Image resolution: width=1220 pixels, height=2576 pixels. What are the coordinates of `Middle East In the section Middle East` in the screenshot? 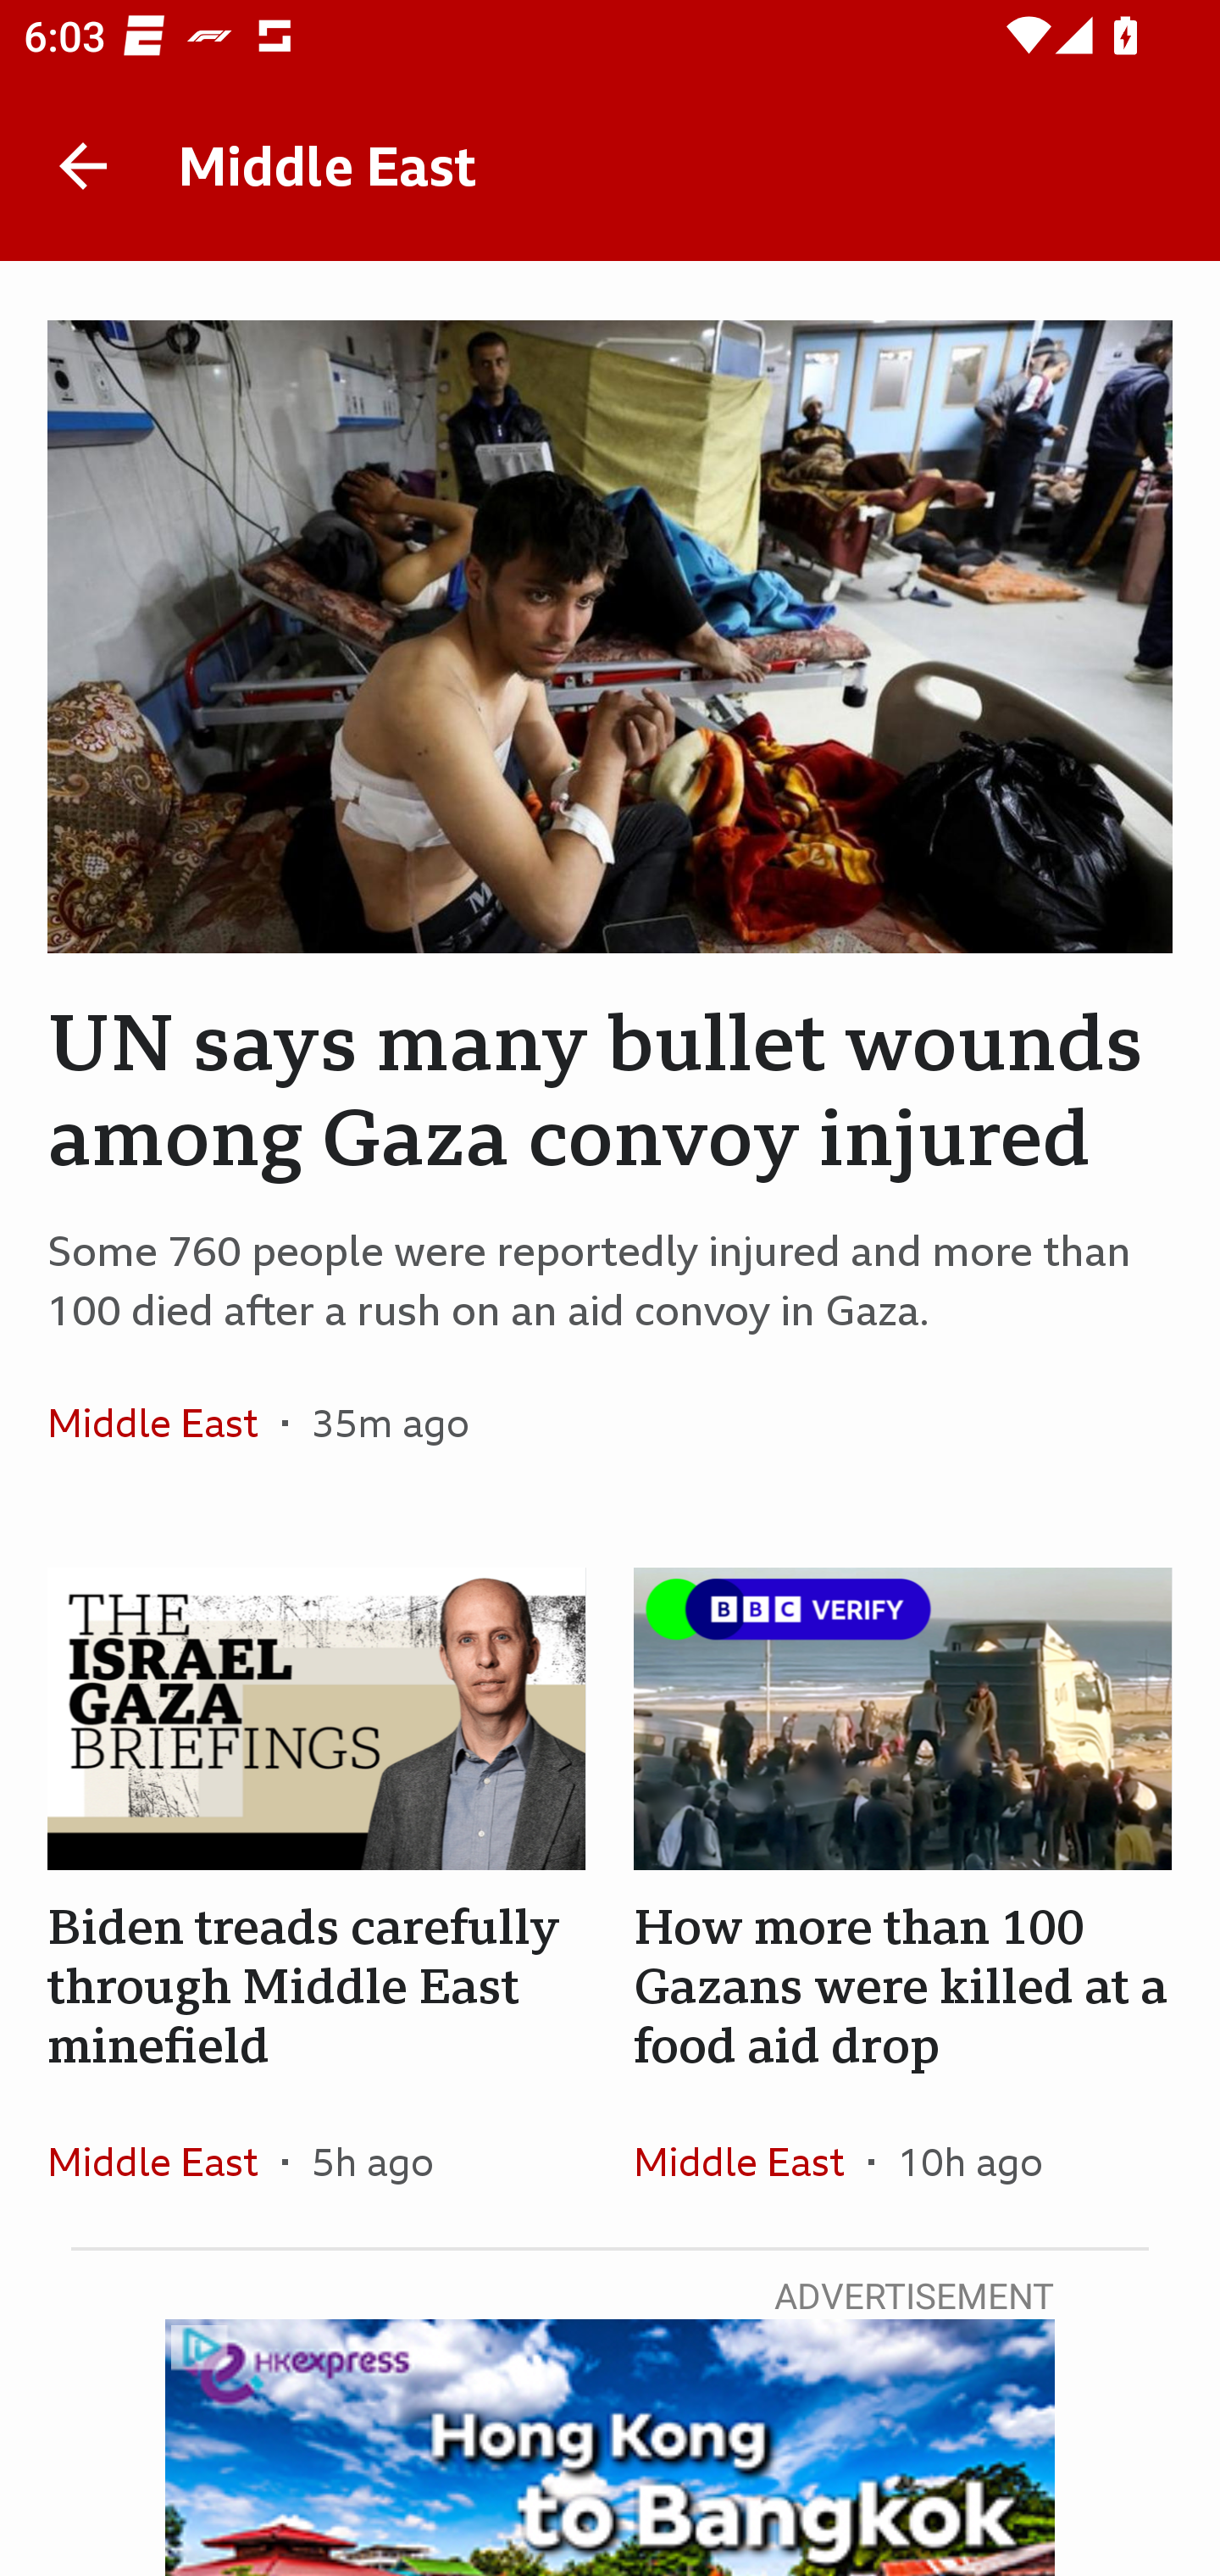 It's located at (164, 2161).